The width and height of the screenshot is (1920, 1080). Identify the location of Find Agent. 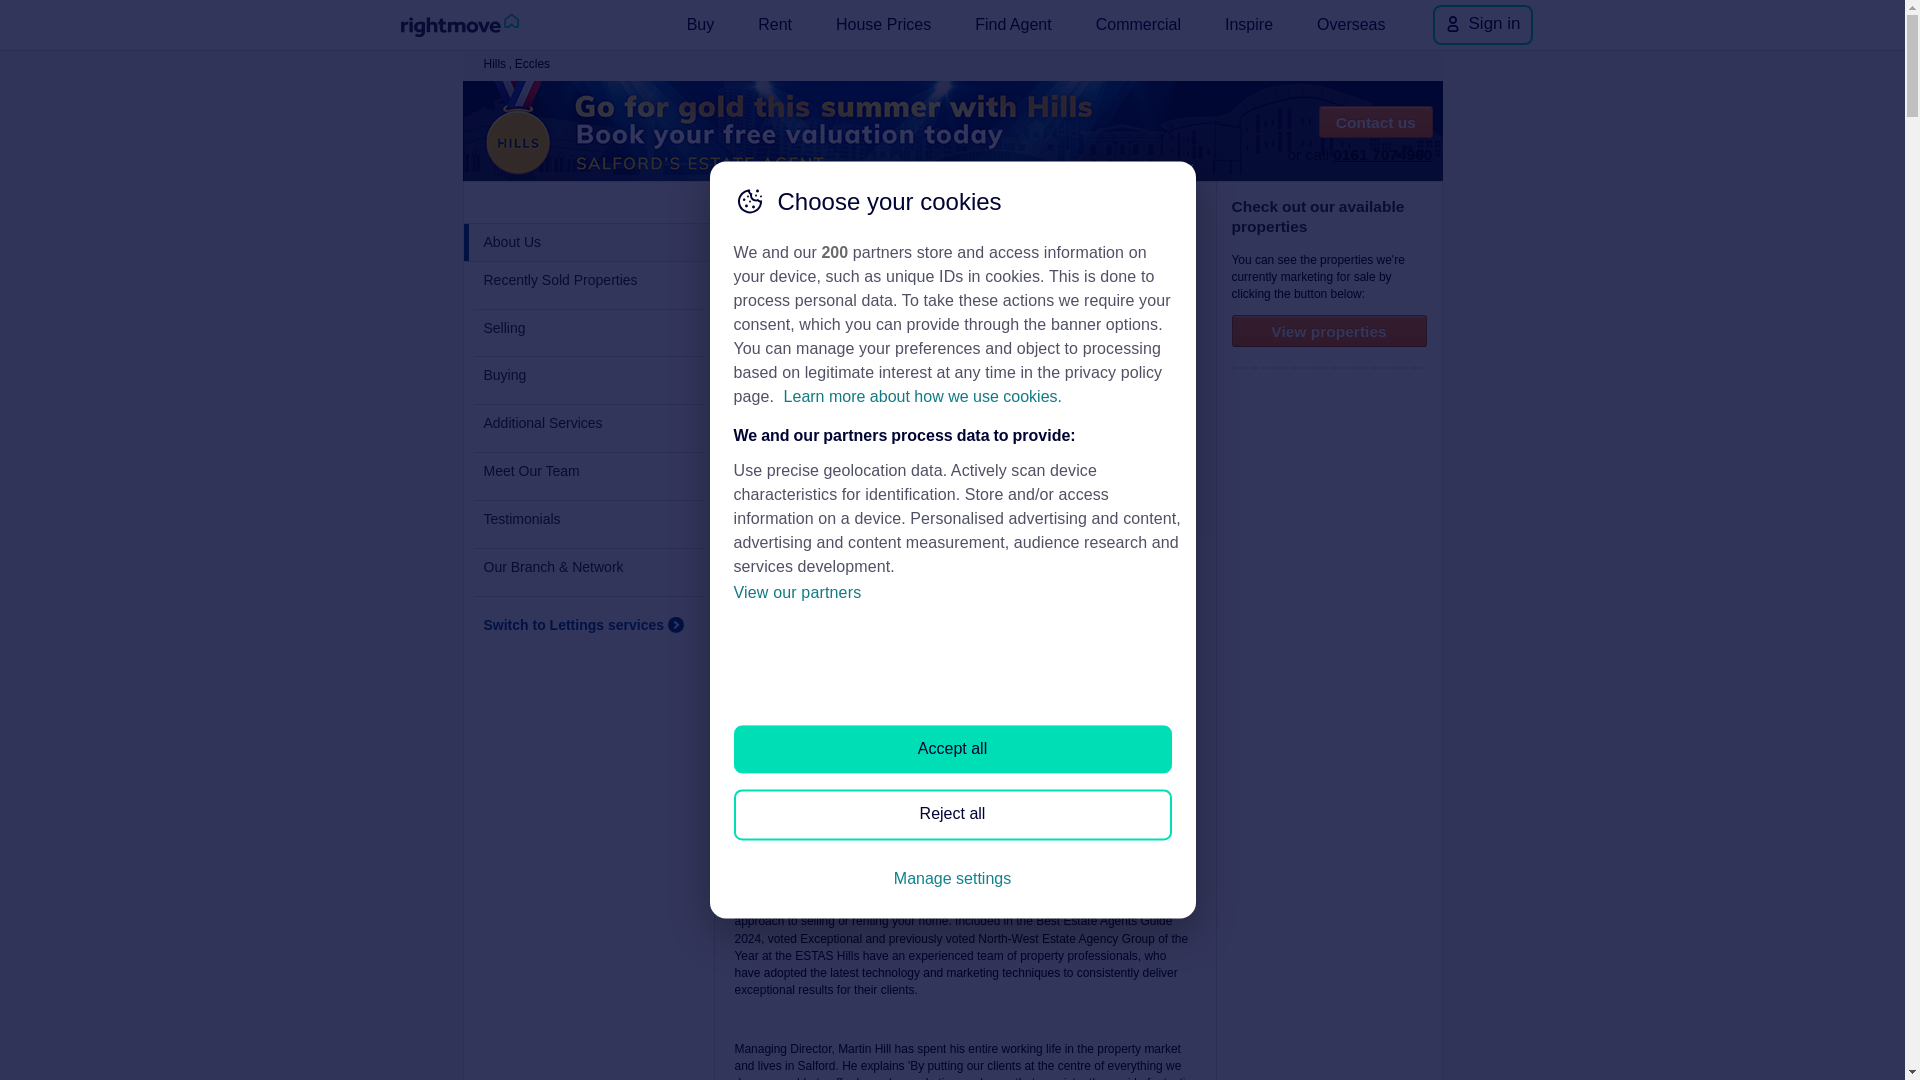
(1013, 24).